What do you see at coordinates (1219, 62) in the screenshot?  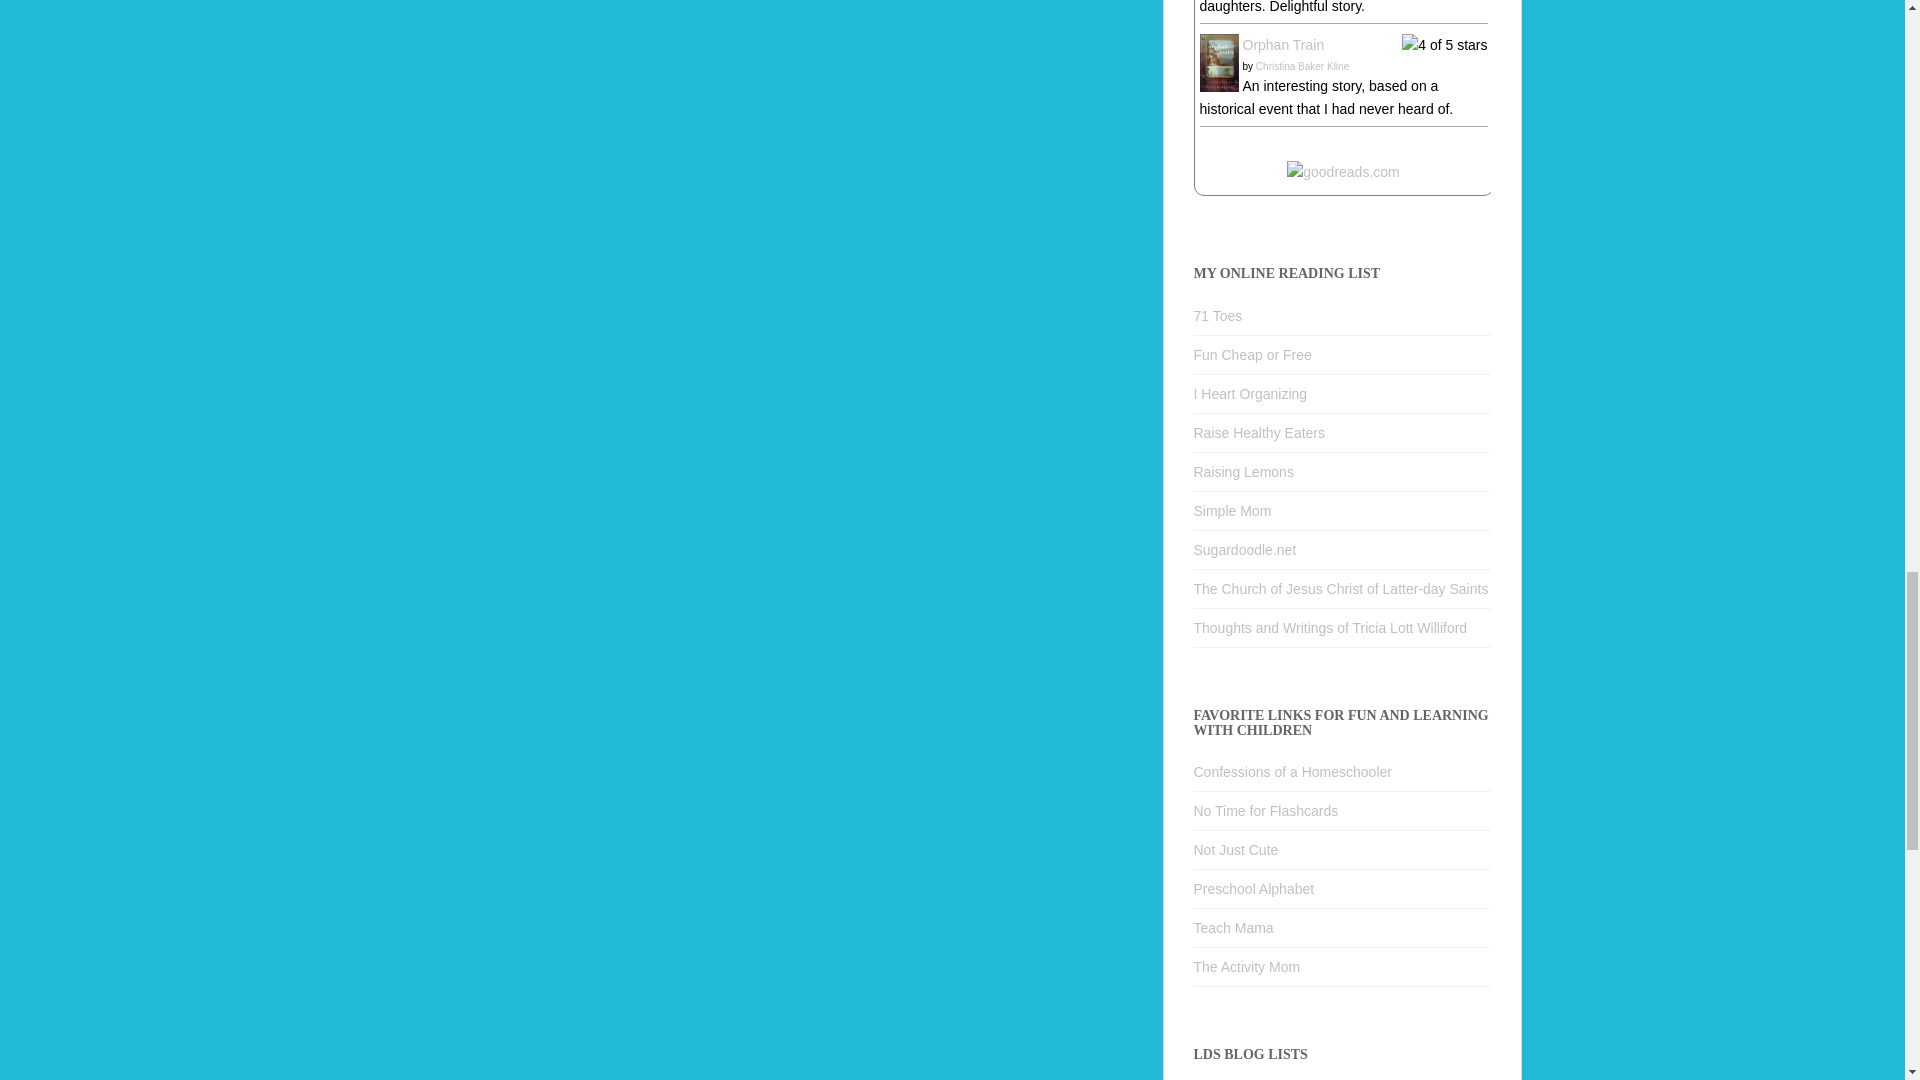 I see `Orphan Train` at bounding box center [1219, 62].